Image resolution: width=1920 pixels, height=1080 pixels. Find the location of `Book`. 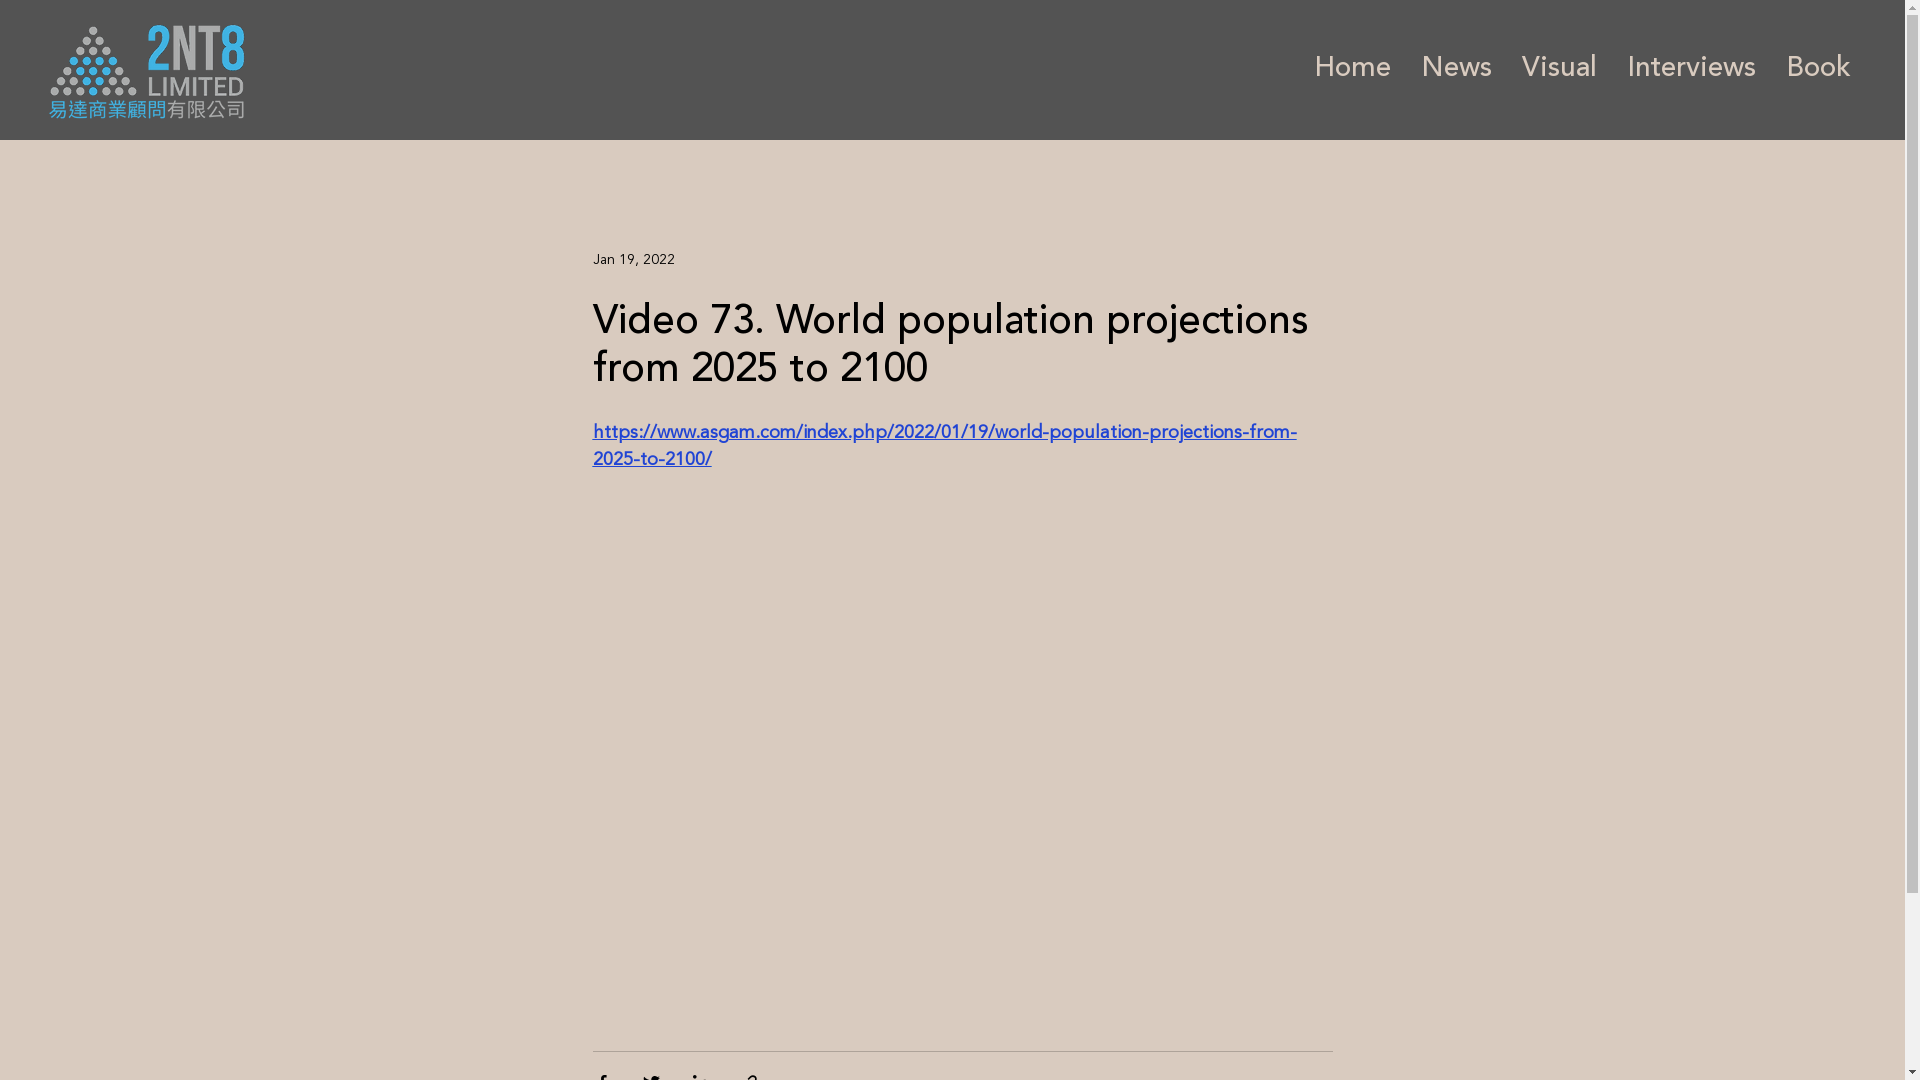

Book is located at coordinates (1818, 70).